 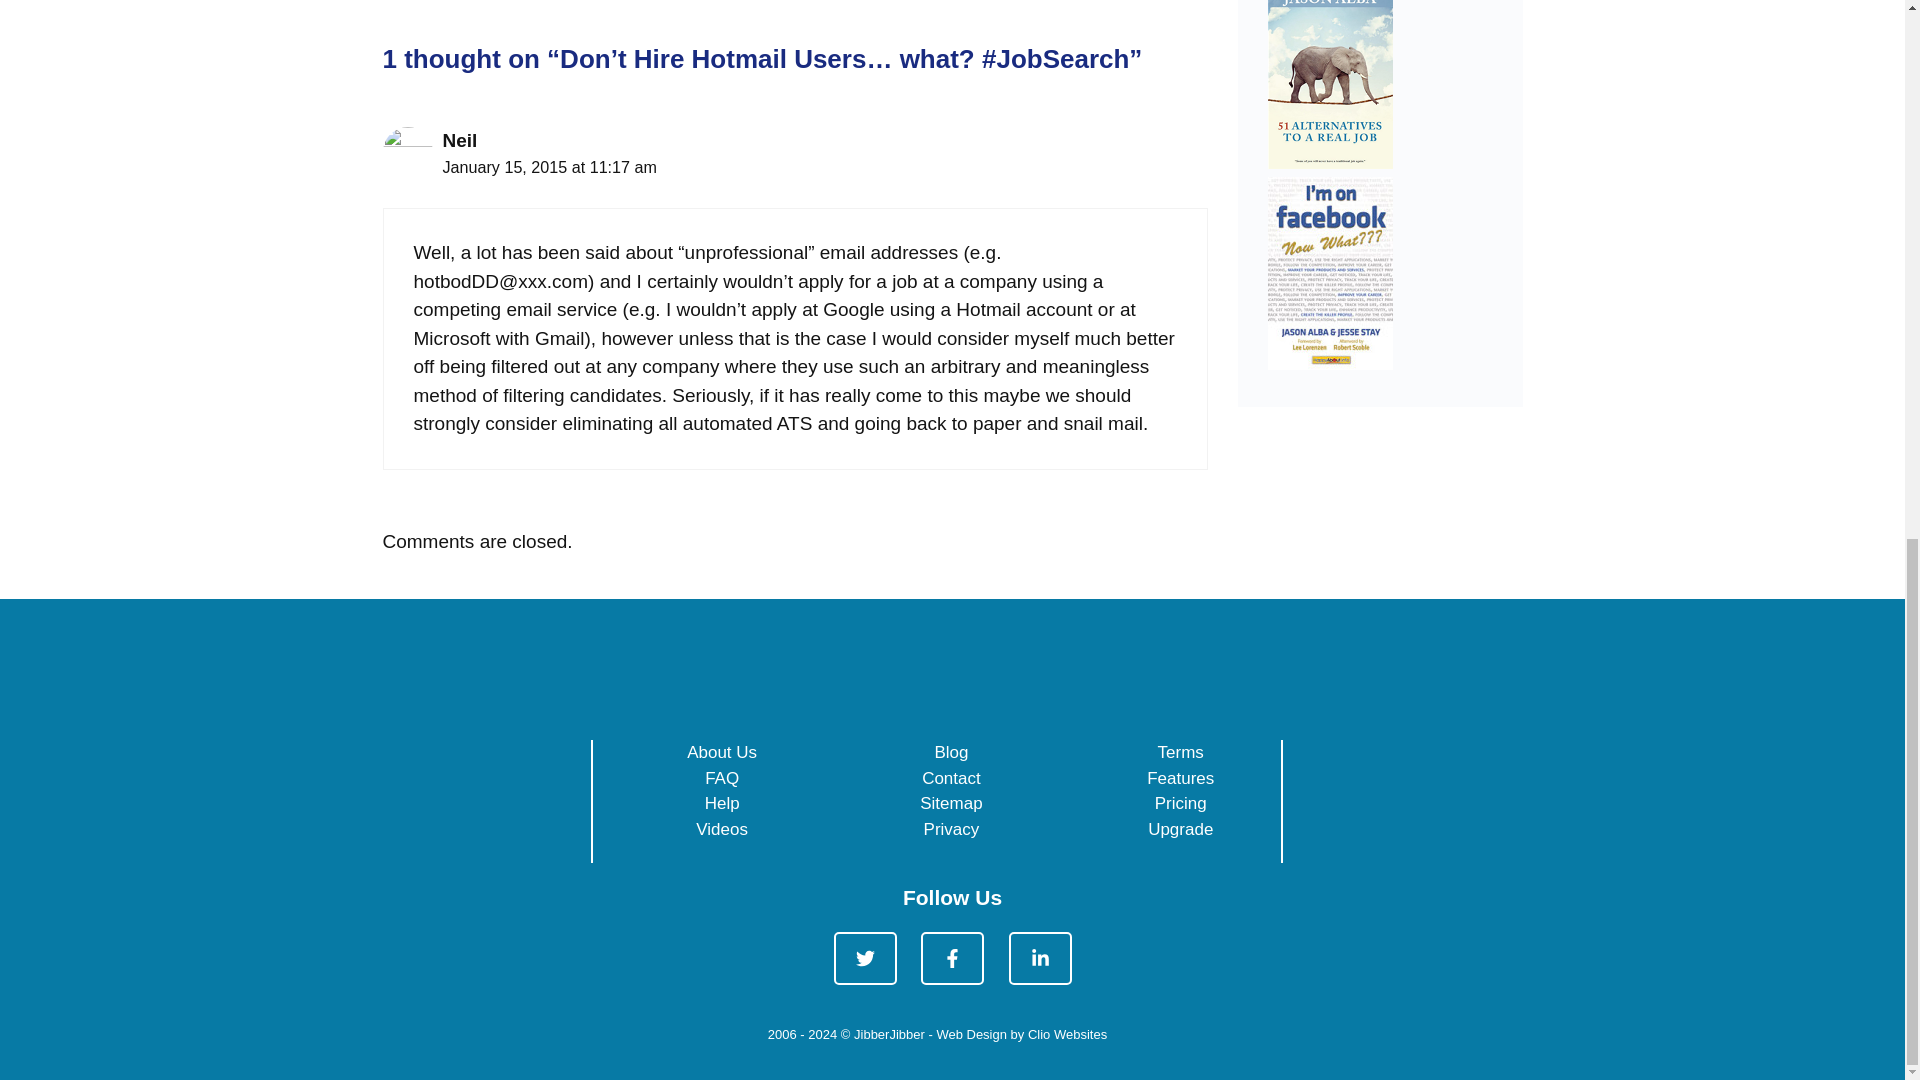 What do you see at coordinates (548, 166) in the screenshot?
I see `January 15, 2015 at 11:17 am` at bounding box center [548, 166].